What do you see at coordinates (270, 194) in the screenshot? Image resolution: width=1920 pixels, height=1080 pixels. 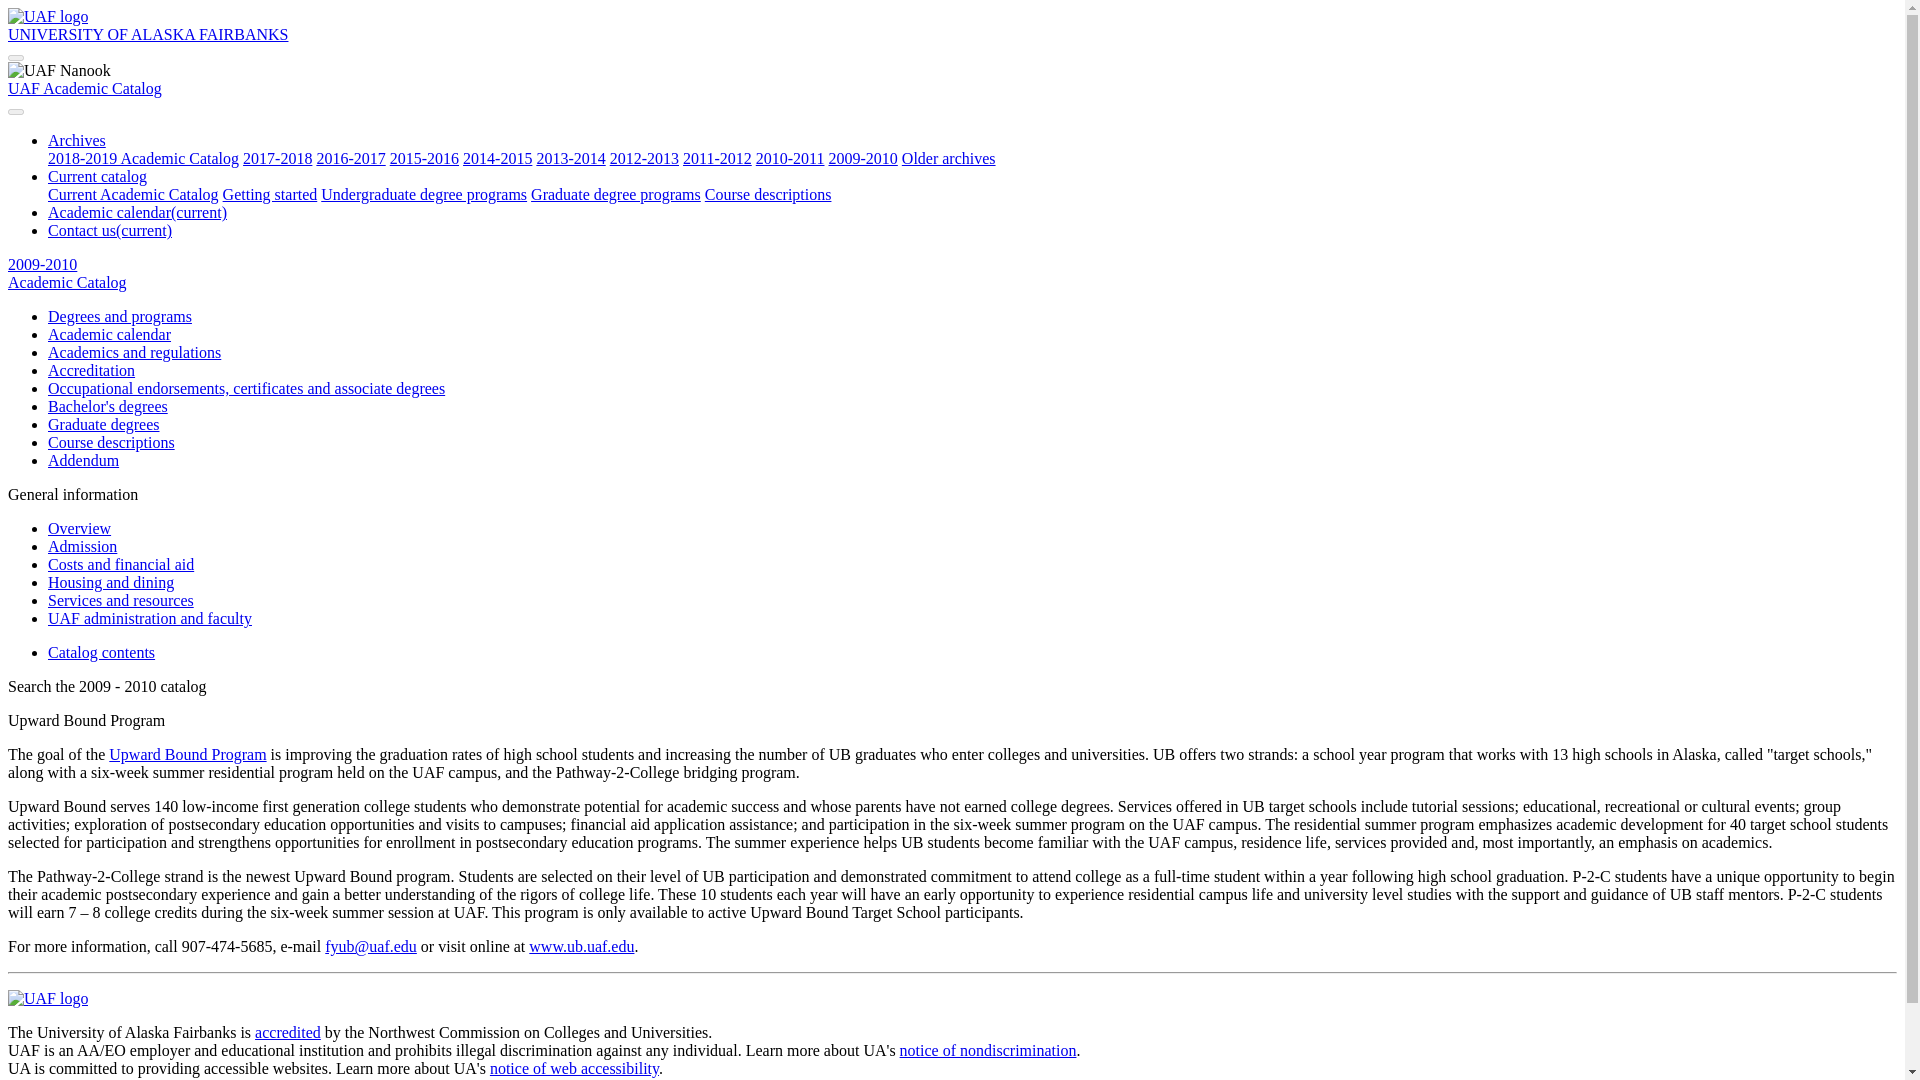 I see `Getting started` at bounding box center [270, 194].